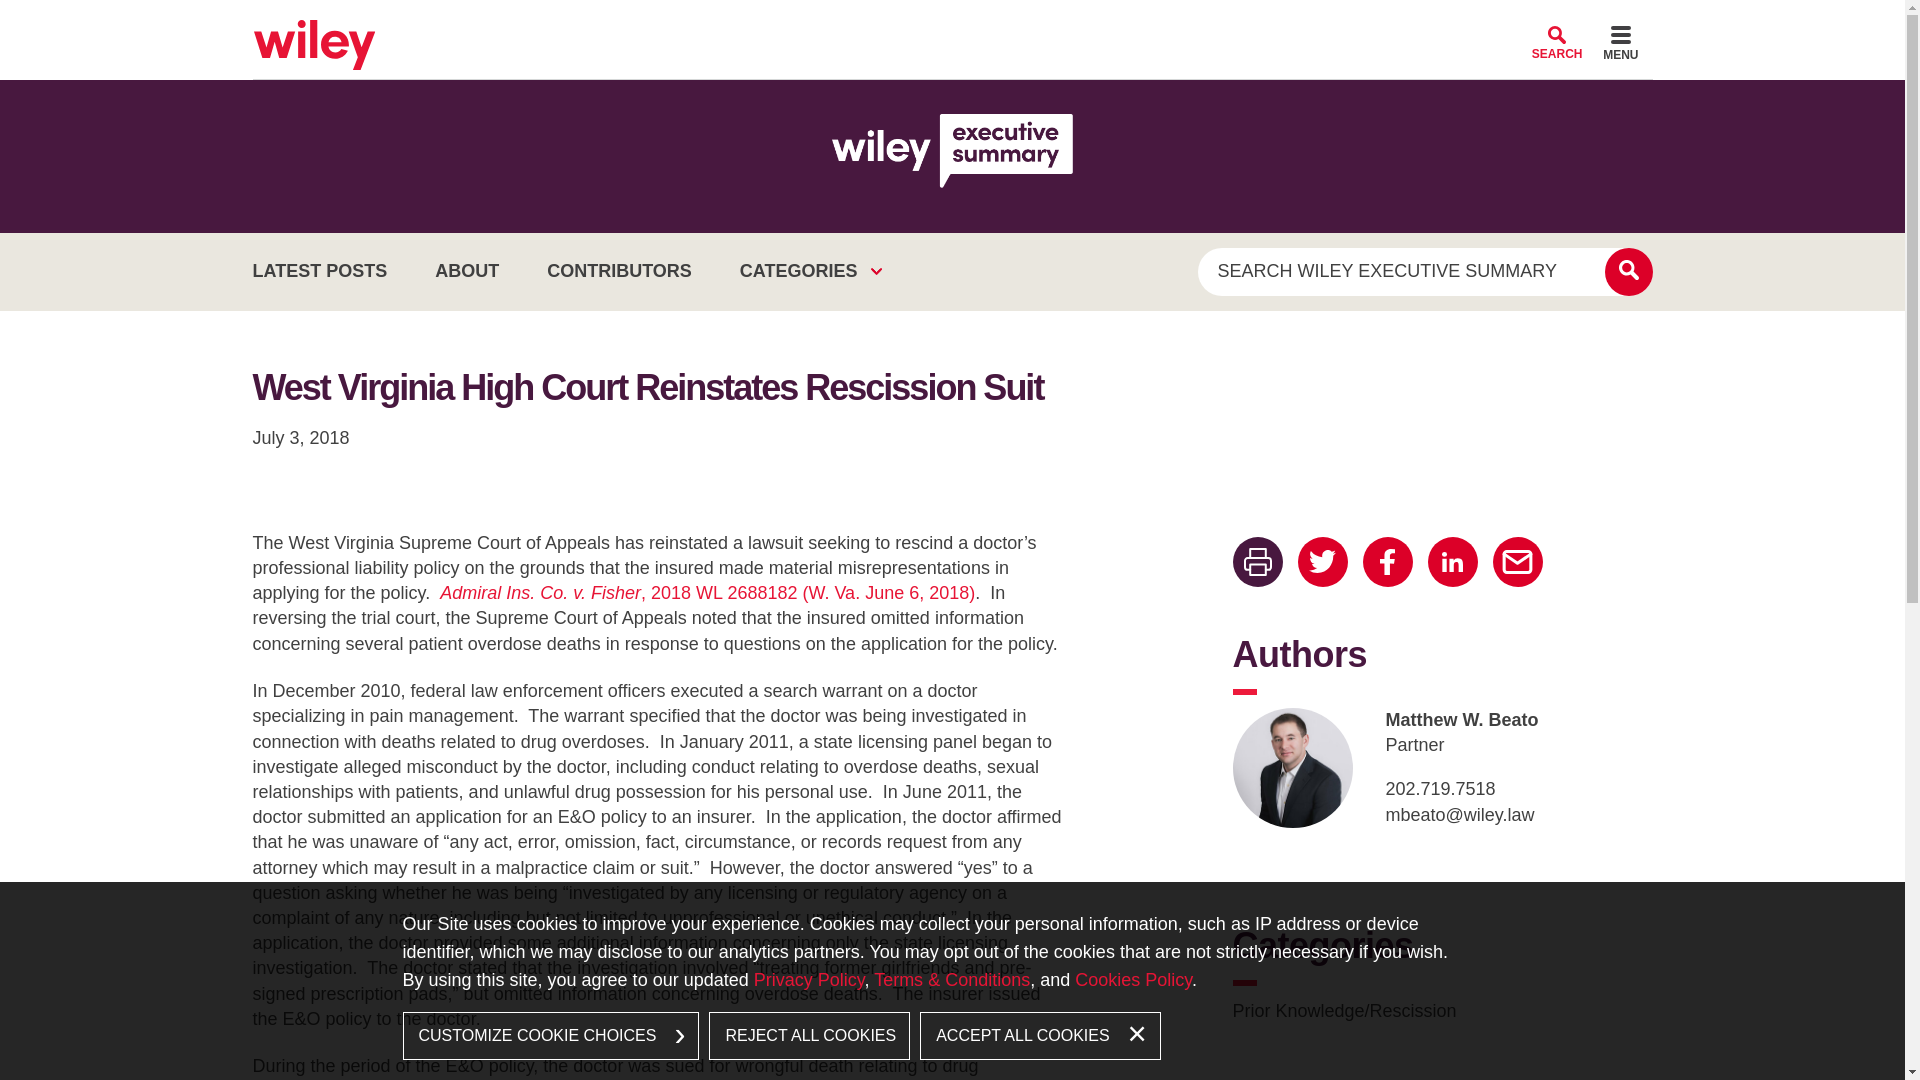 This screenshot has width=1920, height=1080. Describe the element at coordinates (1453, 562) in the screenshot. I see `LinkedIn` at that location.